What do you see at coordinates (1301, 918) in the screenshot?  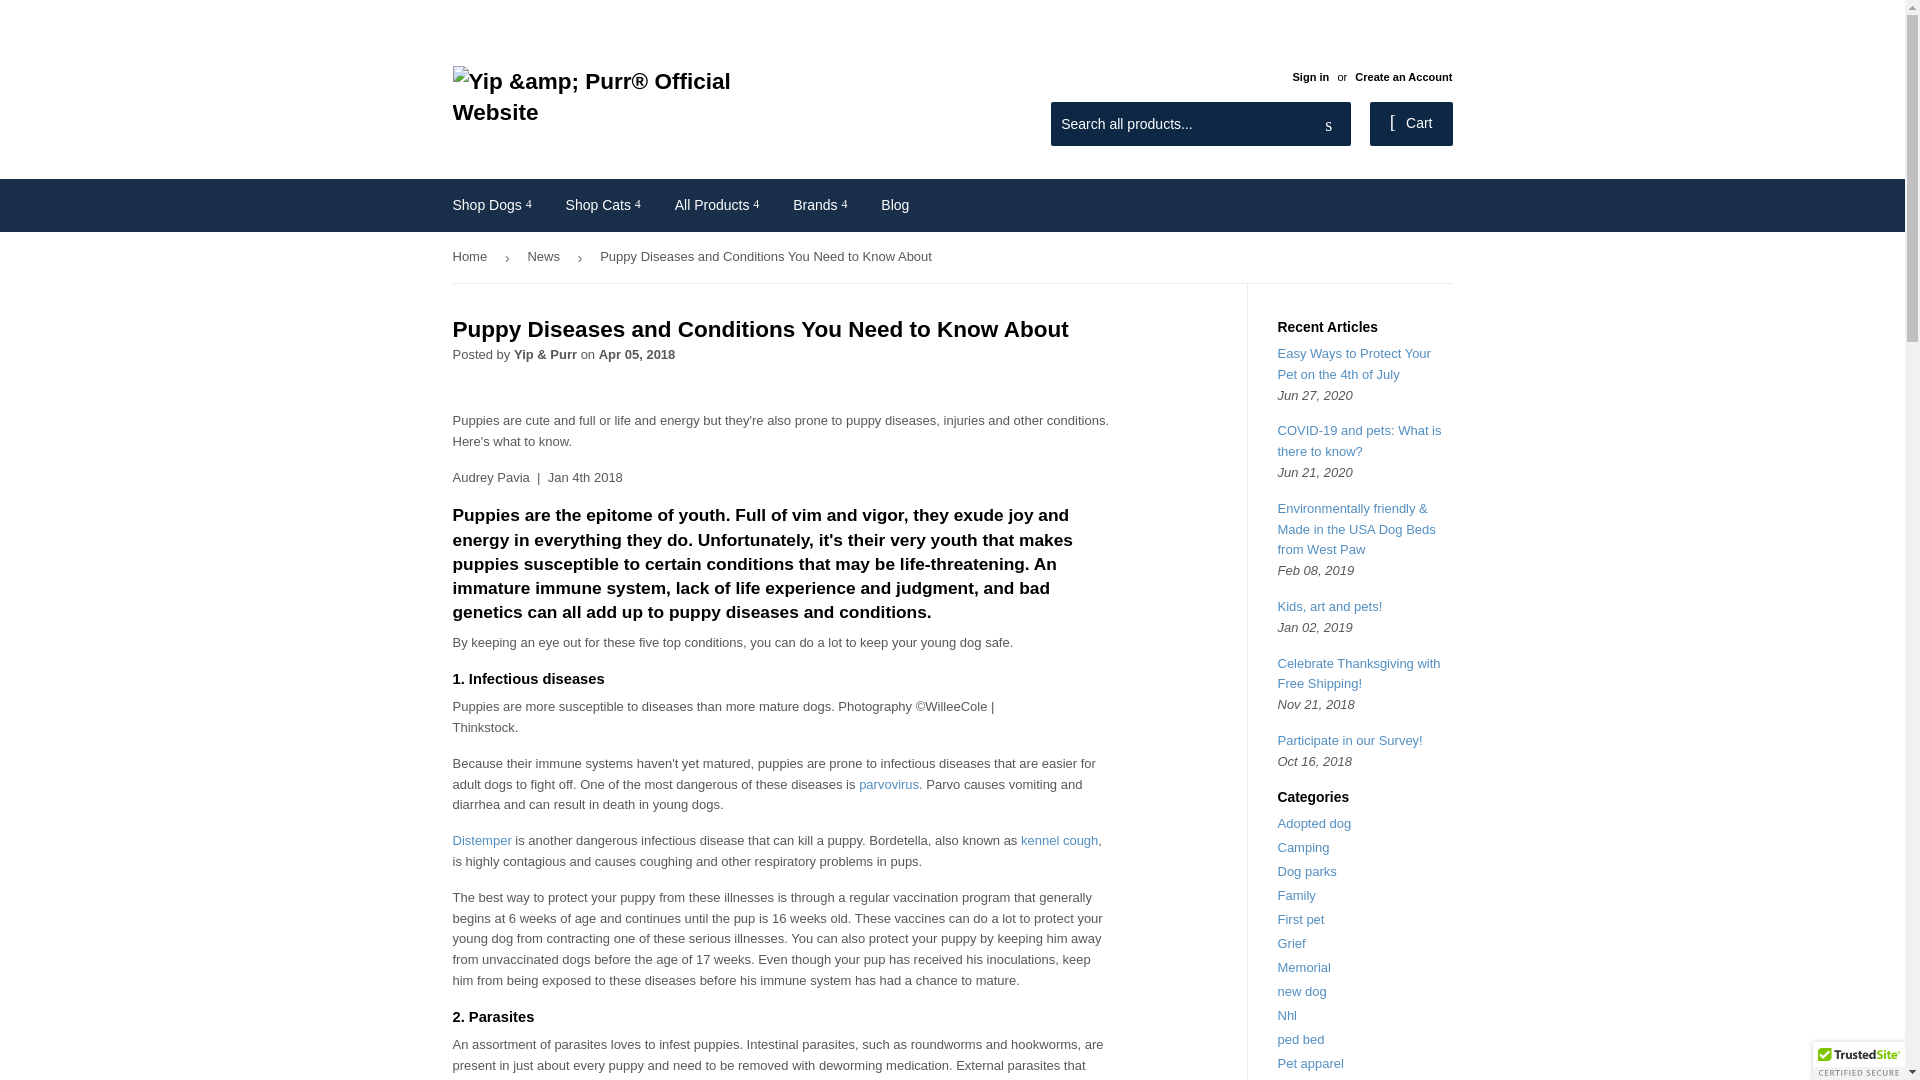 I see `Show articles tagged First pet` at bounding box center [1301, 918].